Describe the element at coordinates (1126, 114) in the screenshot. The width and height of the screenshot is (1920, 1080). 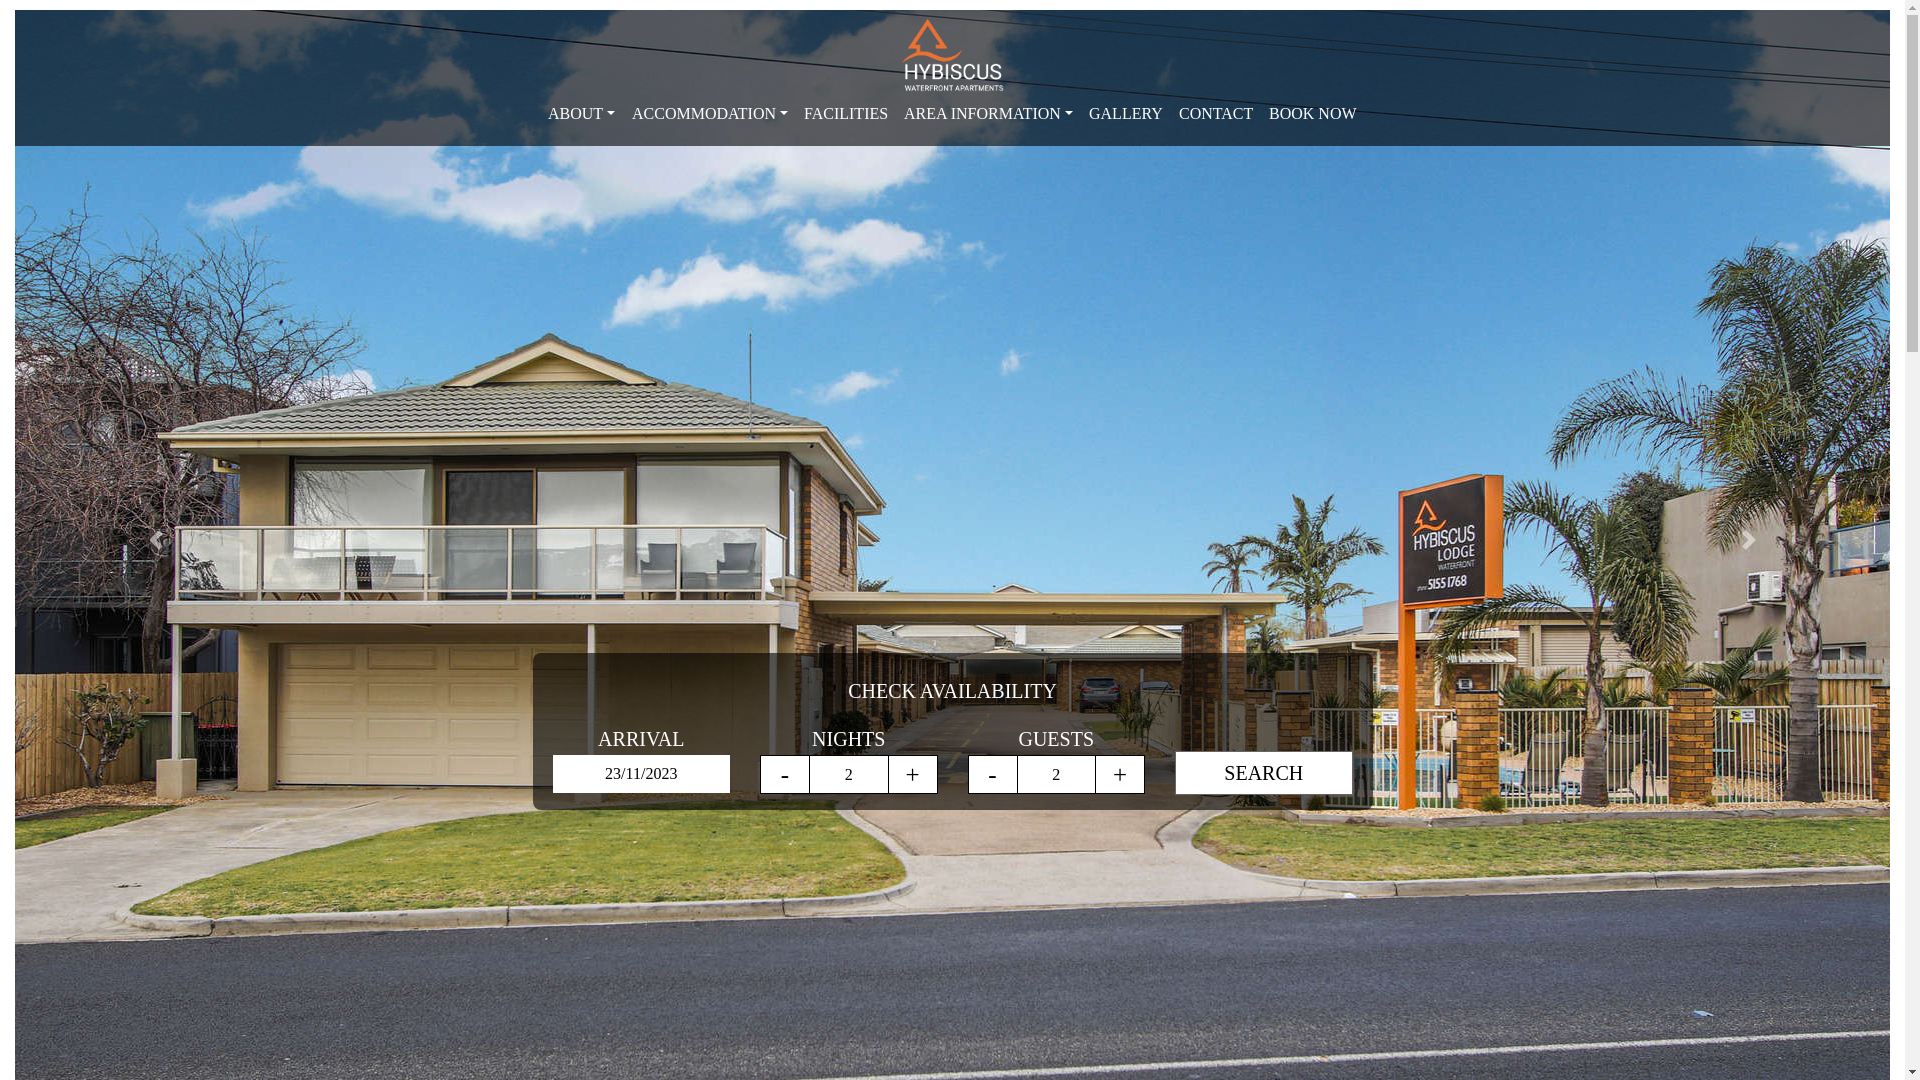
I see `GALLERY` at that location.